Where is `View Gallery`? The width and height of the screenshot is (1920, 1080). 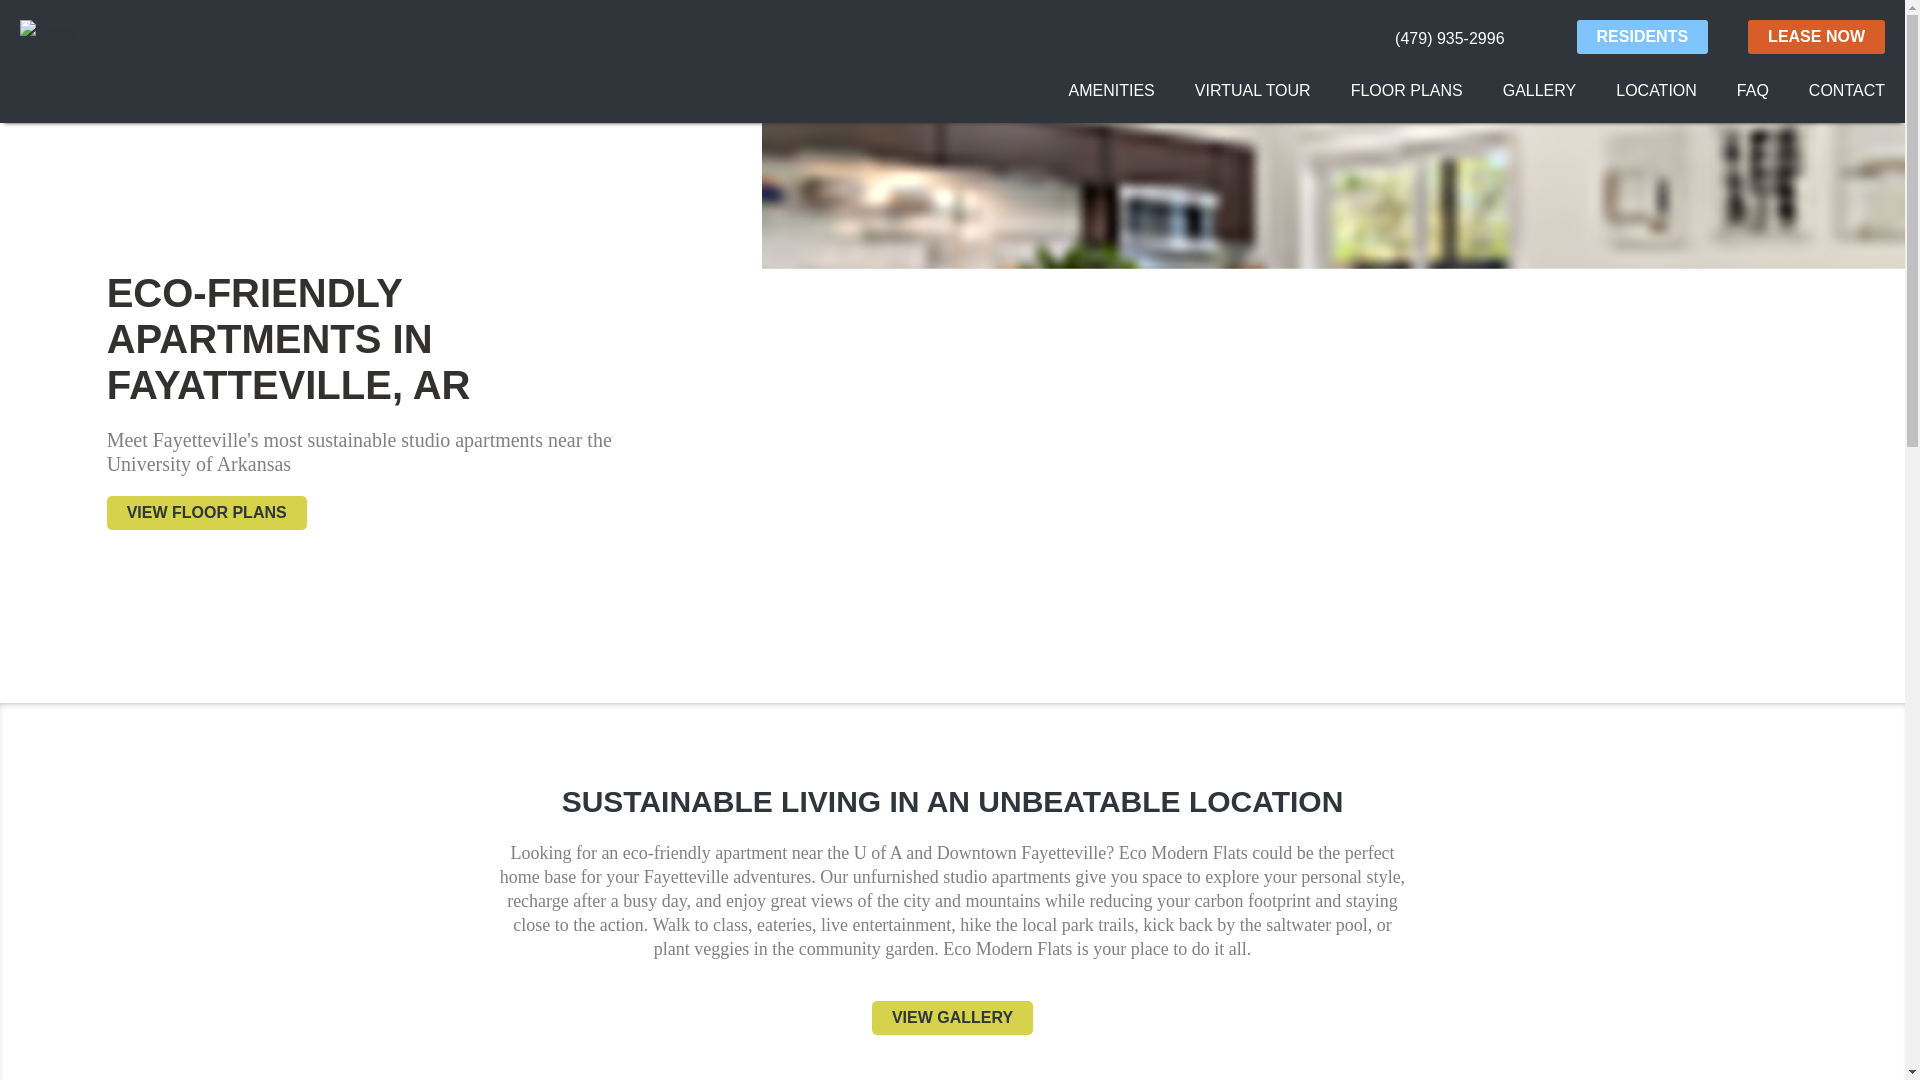 View Gallery is located at coordinates (952, 1018).